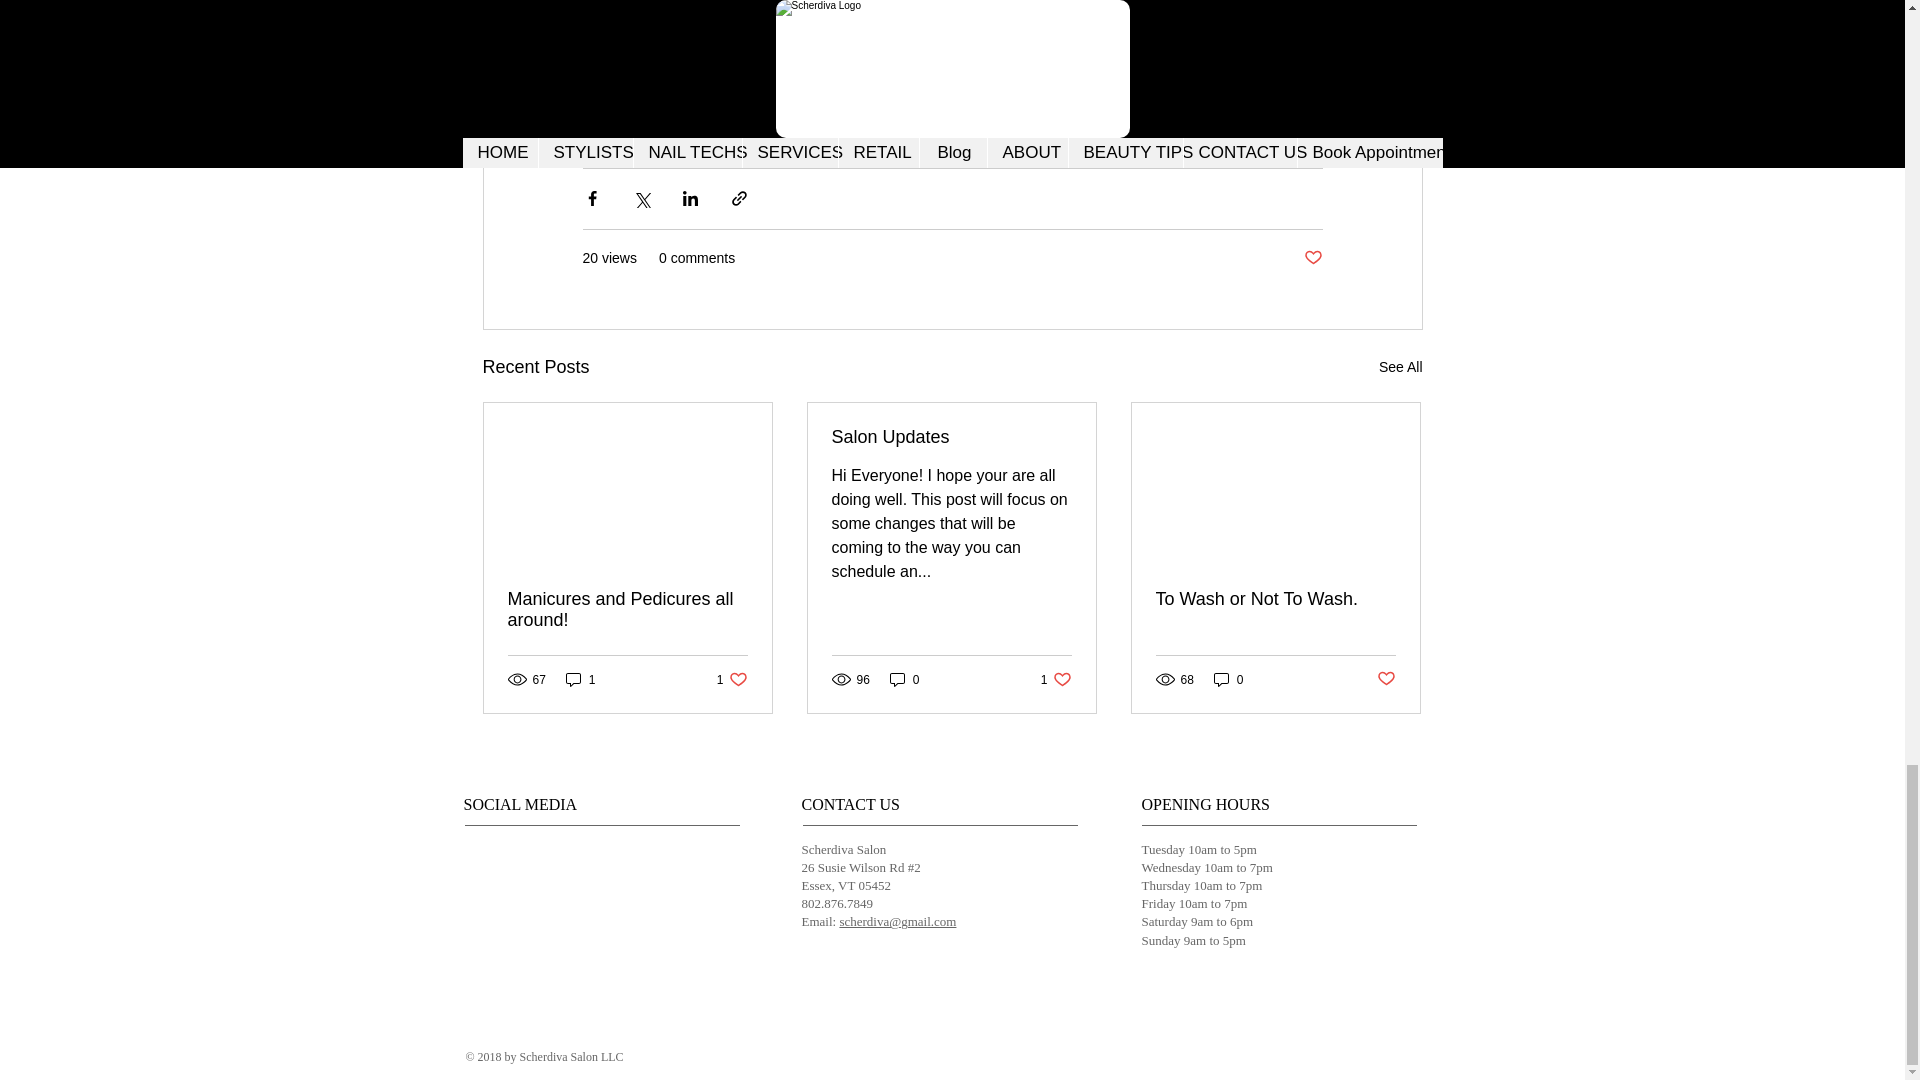 The width and height of the screenshot is (1920, 1080). What do you see at coordinates (1386, 679) in the screenshot?
I see `Post not marked as liked` at bounding box center [1386, 679].